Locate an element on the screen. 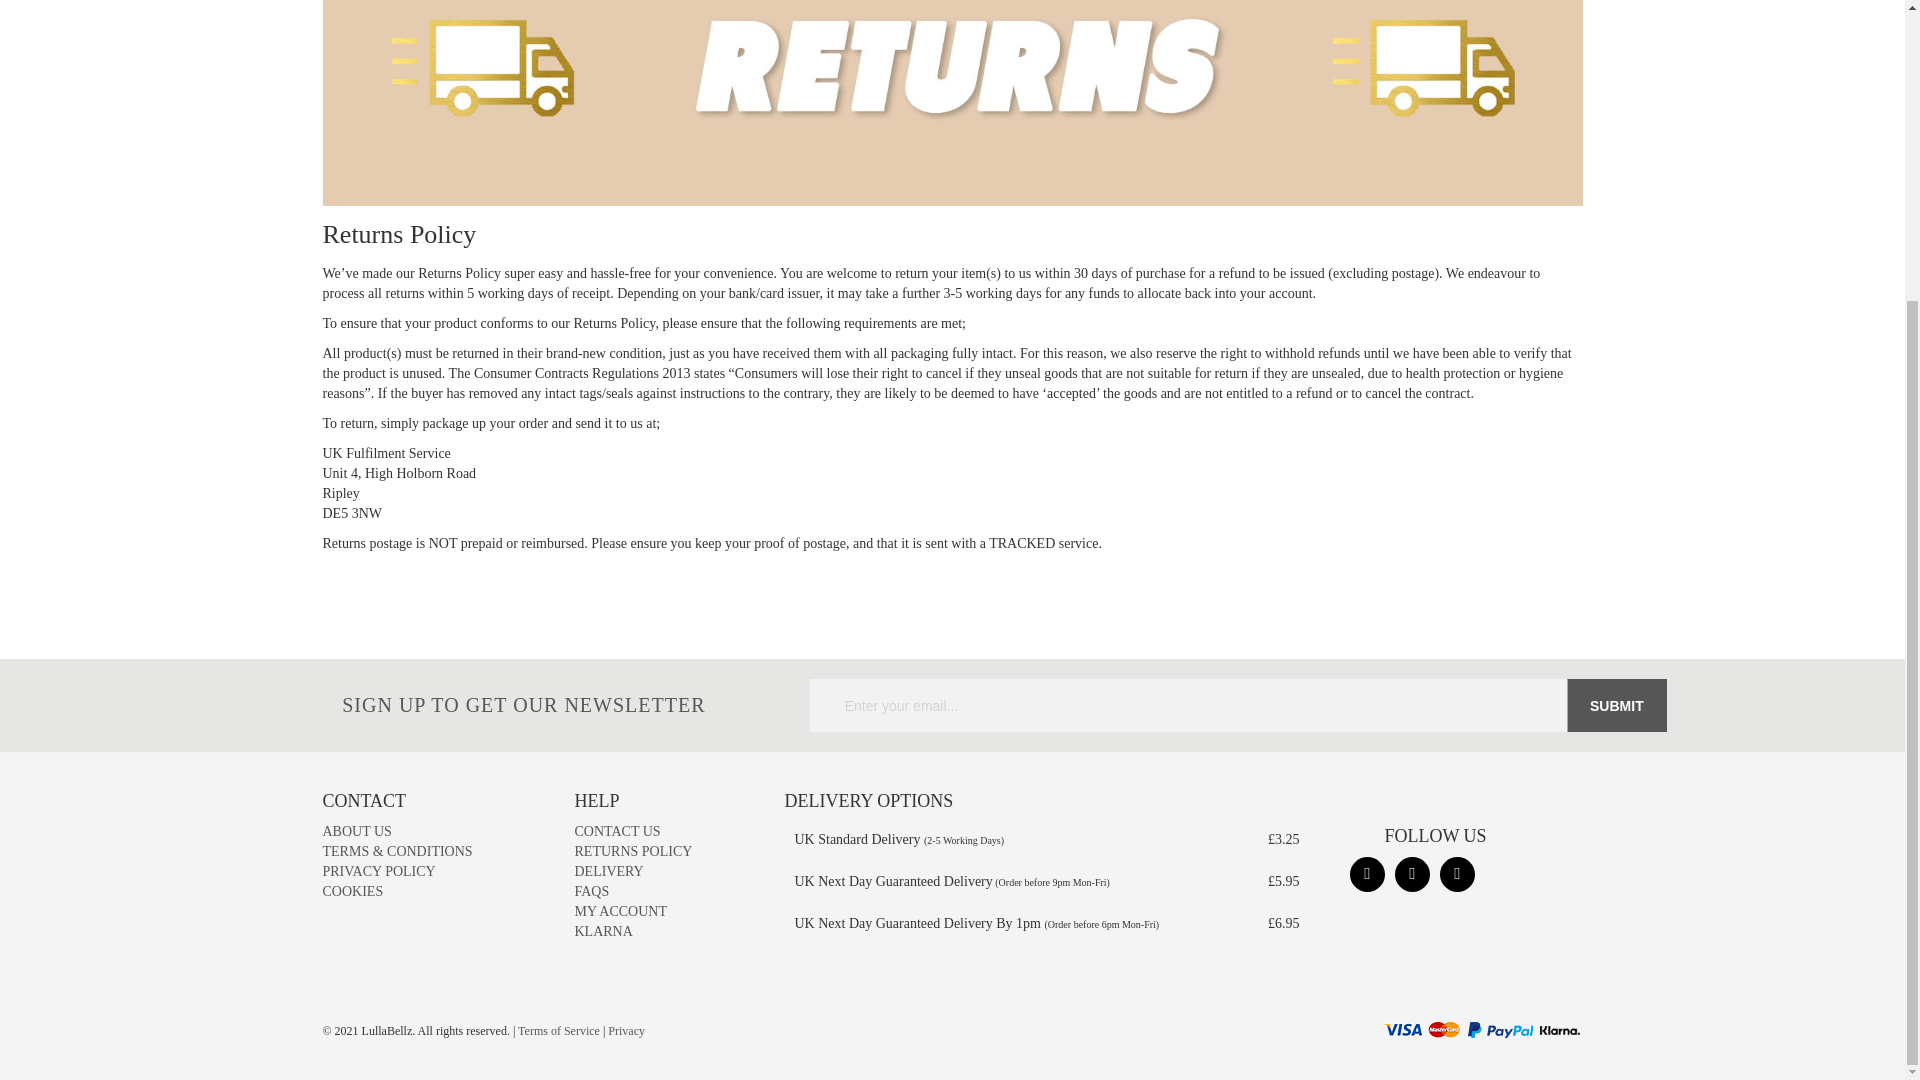  MY ACCOUNT is located at coordinates (620, 911).